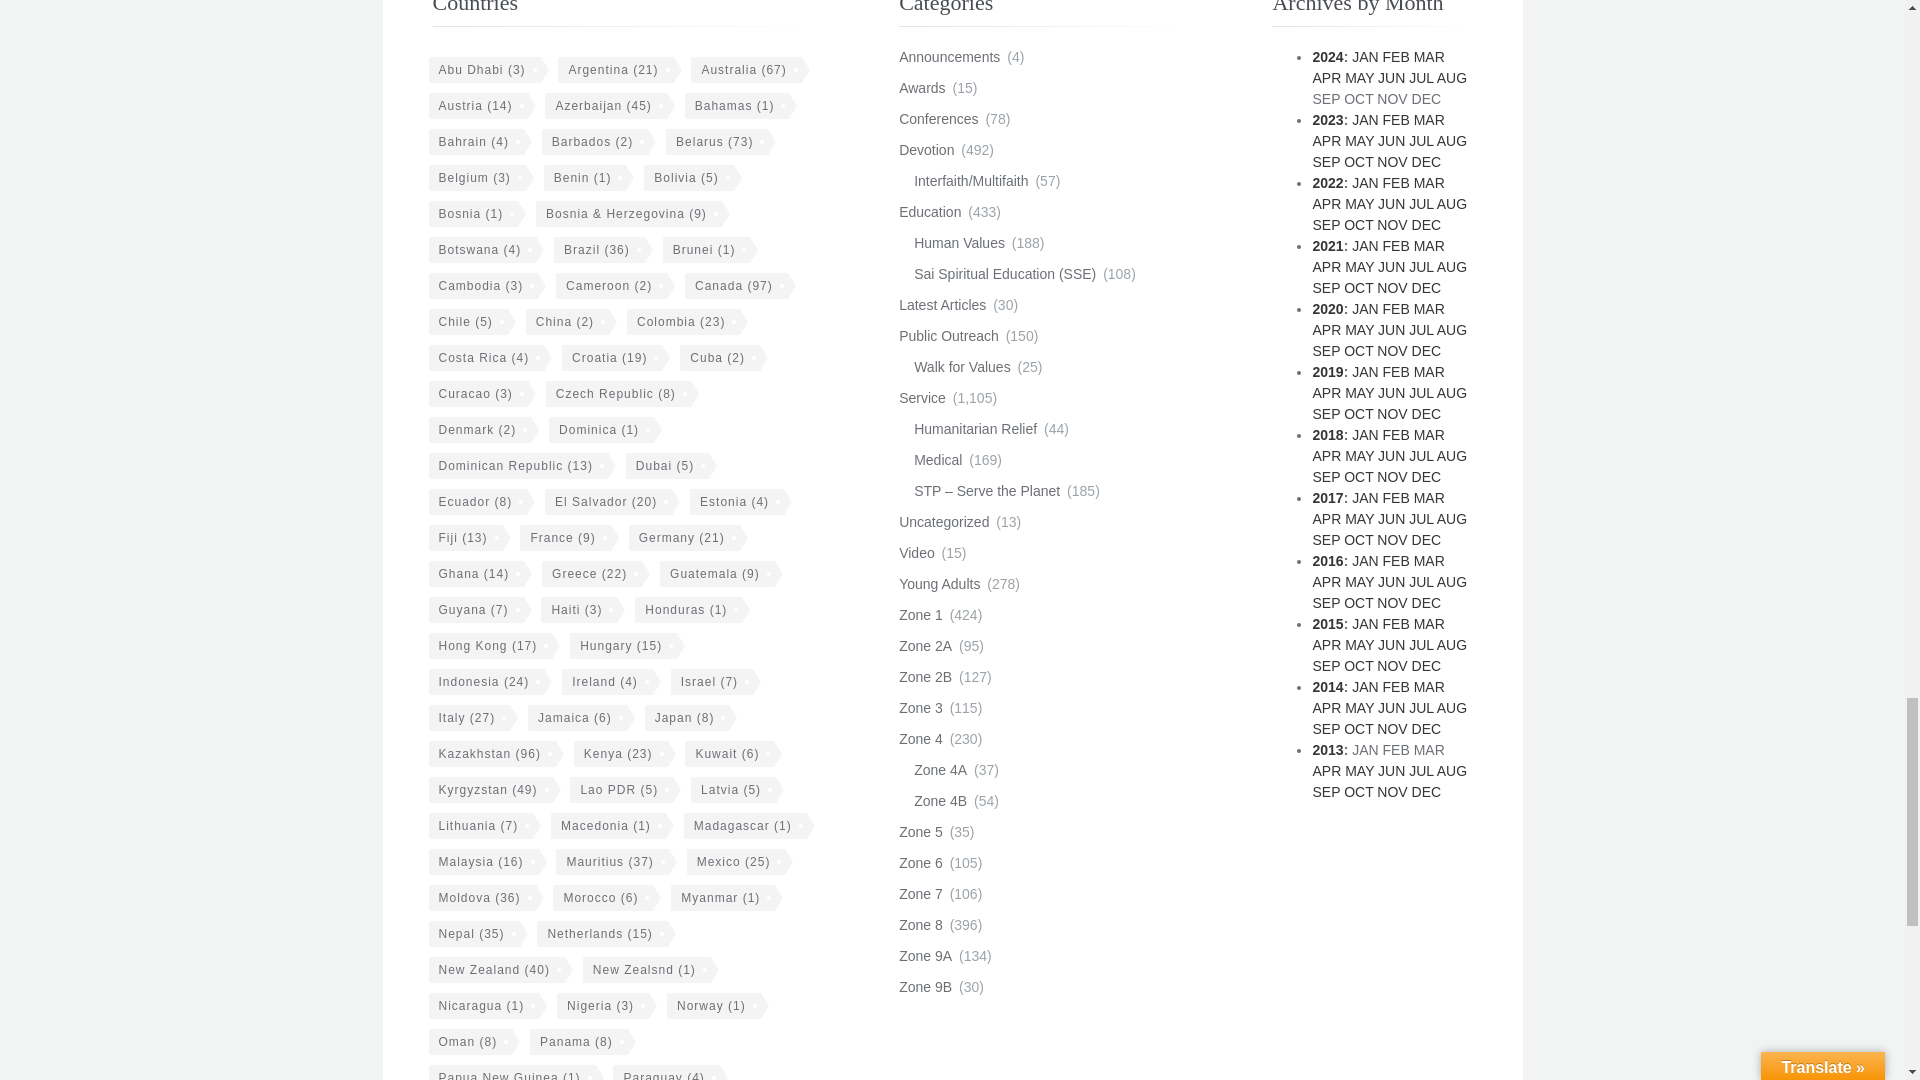  Describe the element at coordinates (921, 88) in the screenshot. I see `Awards given to the Sai Organisation` at that location.